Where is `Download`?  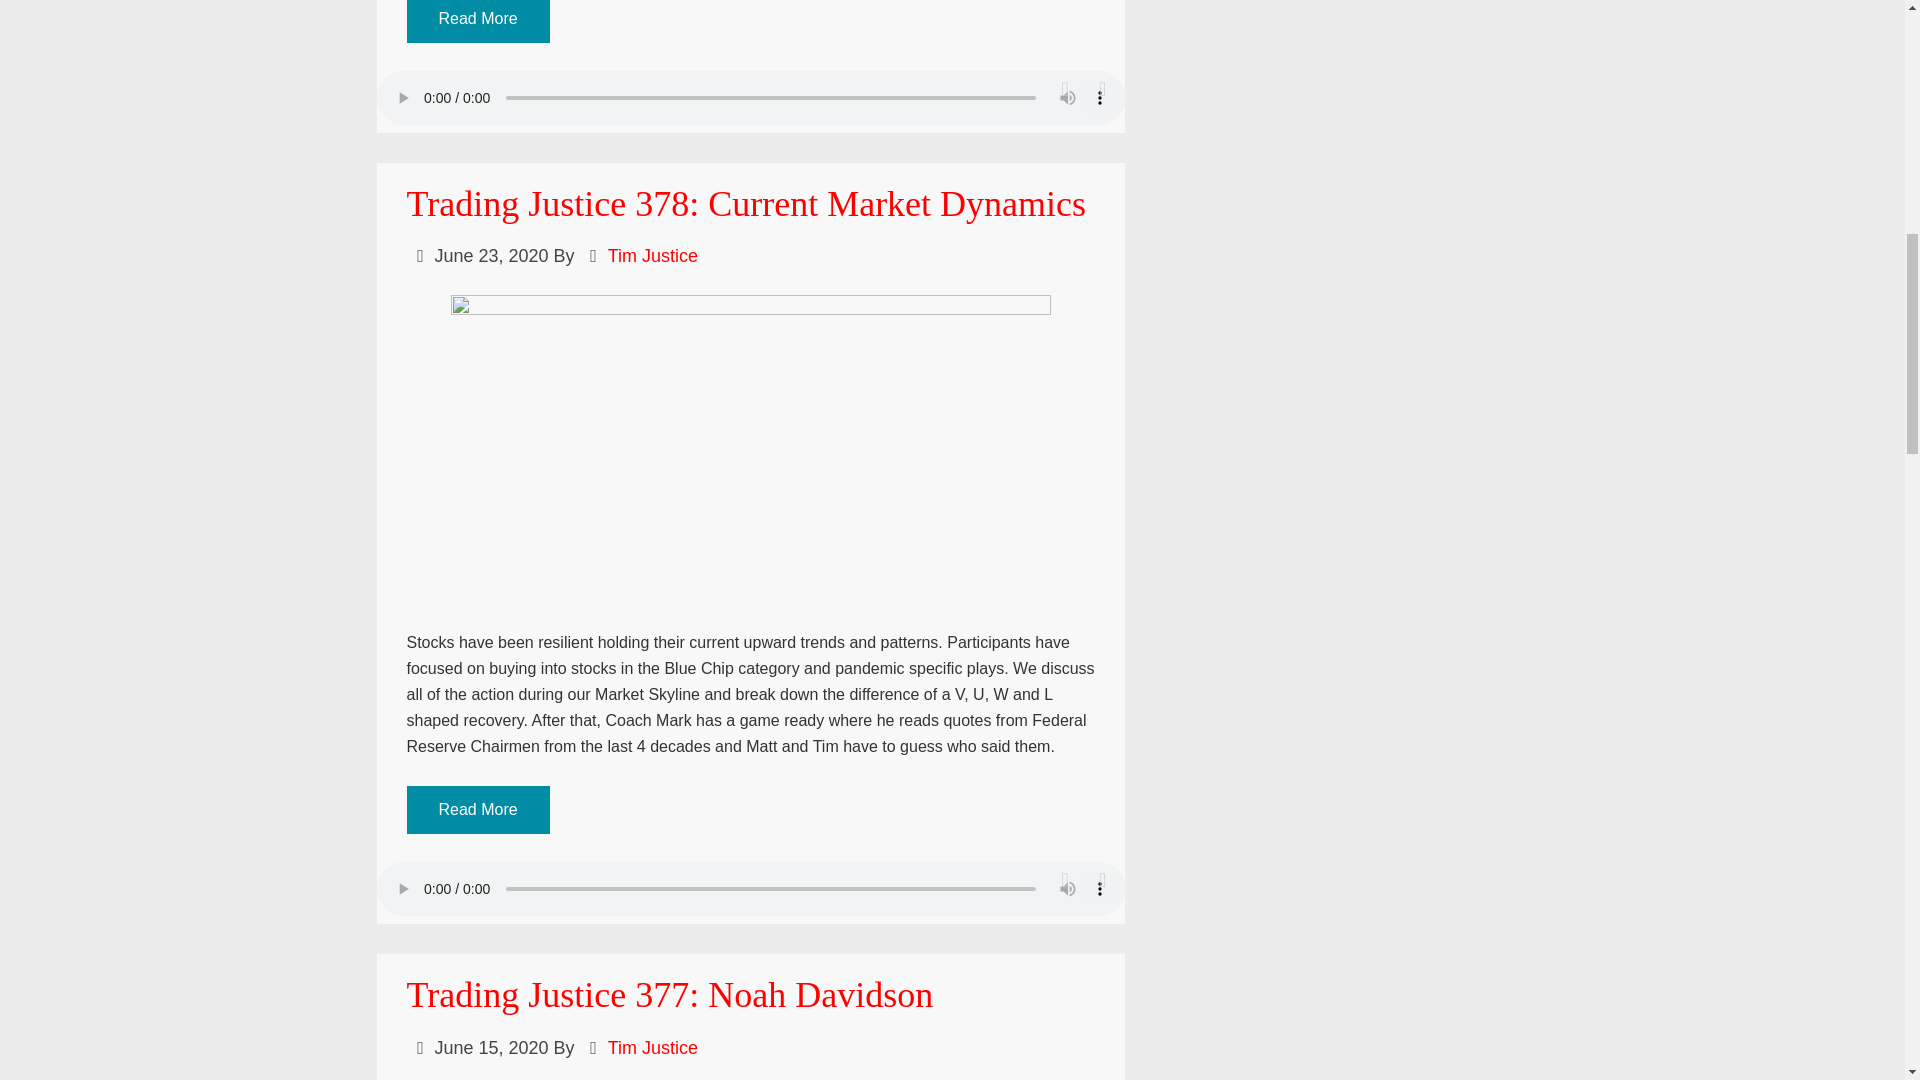
Download is located at coordinates (1102, 880).